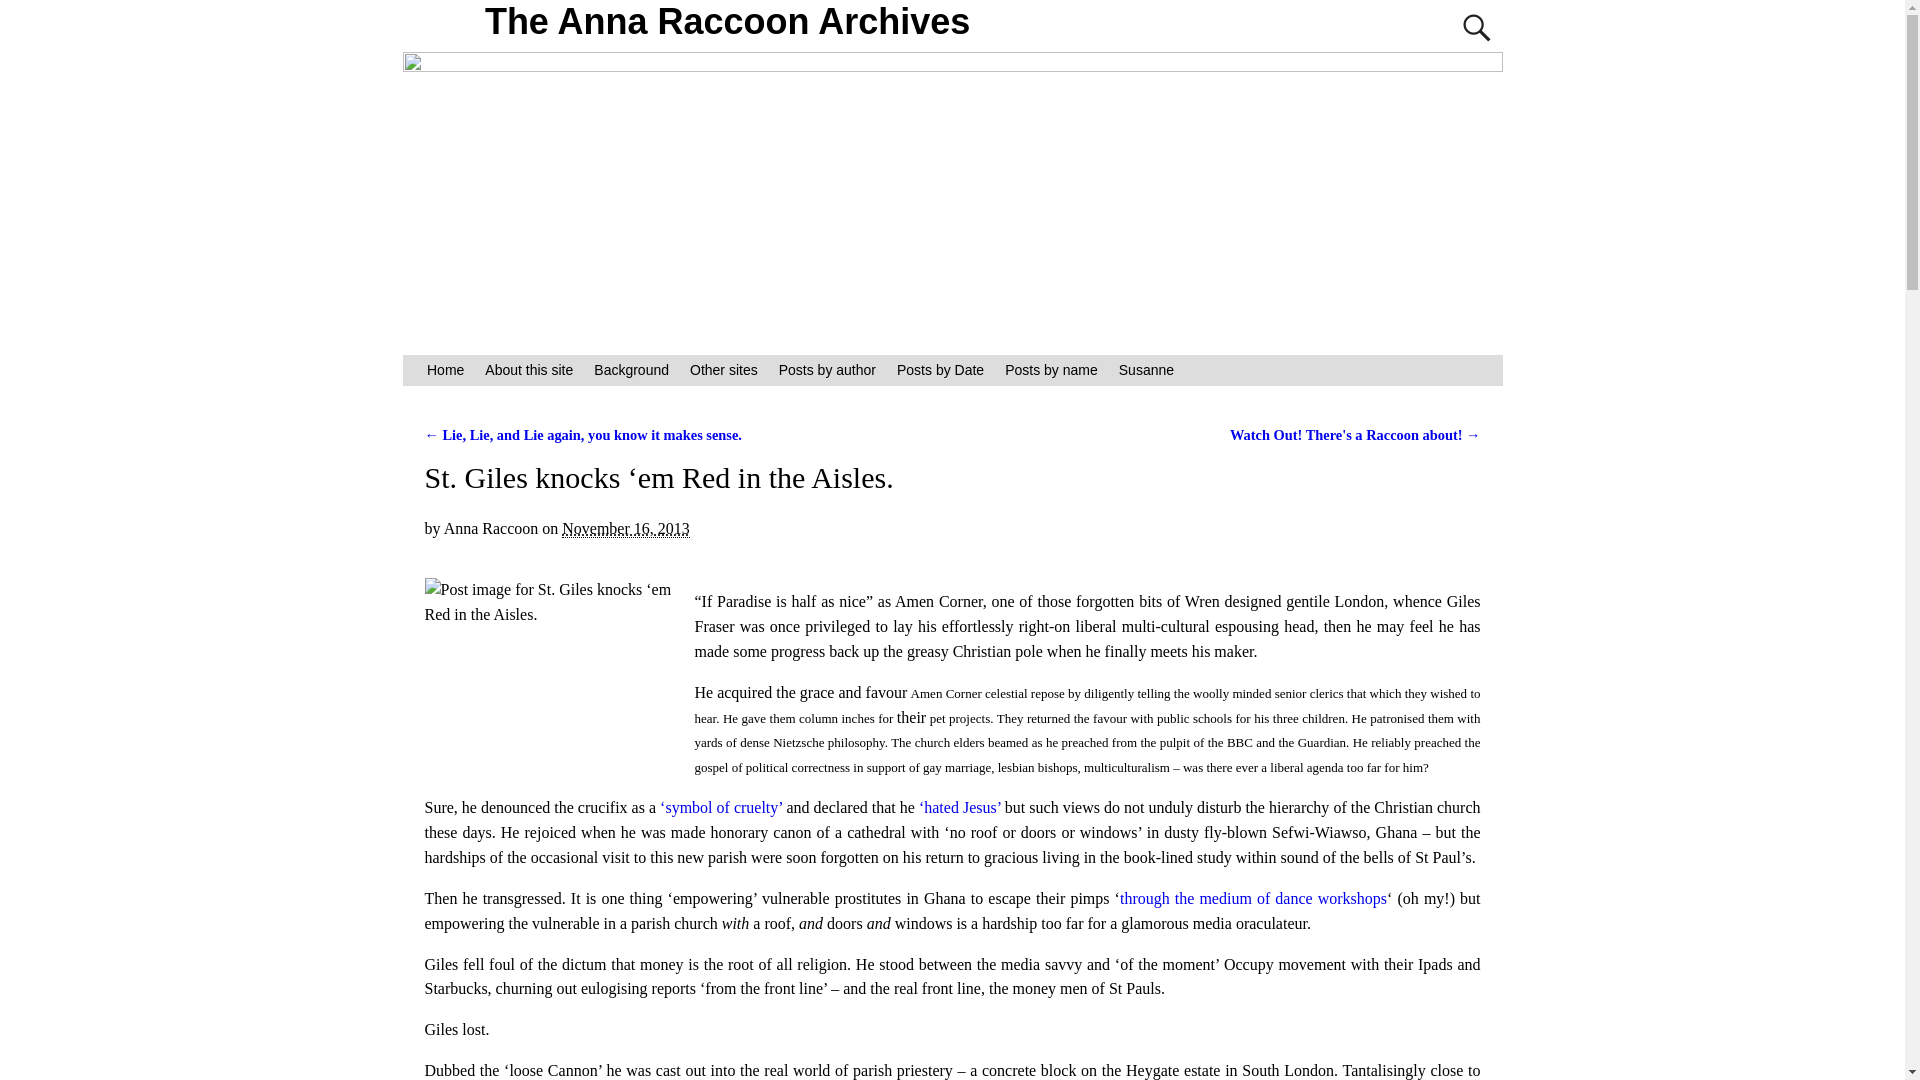 The width and height of the screenshot is (1920, 1080). What do you see at coordinates (728, 22) in the screenshot?
I see `The Anna Raccoon Archives` at bounding box center [728, 22].